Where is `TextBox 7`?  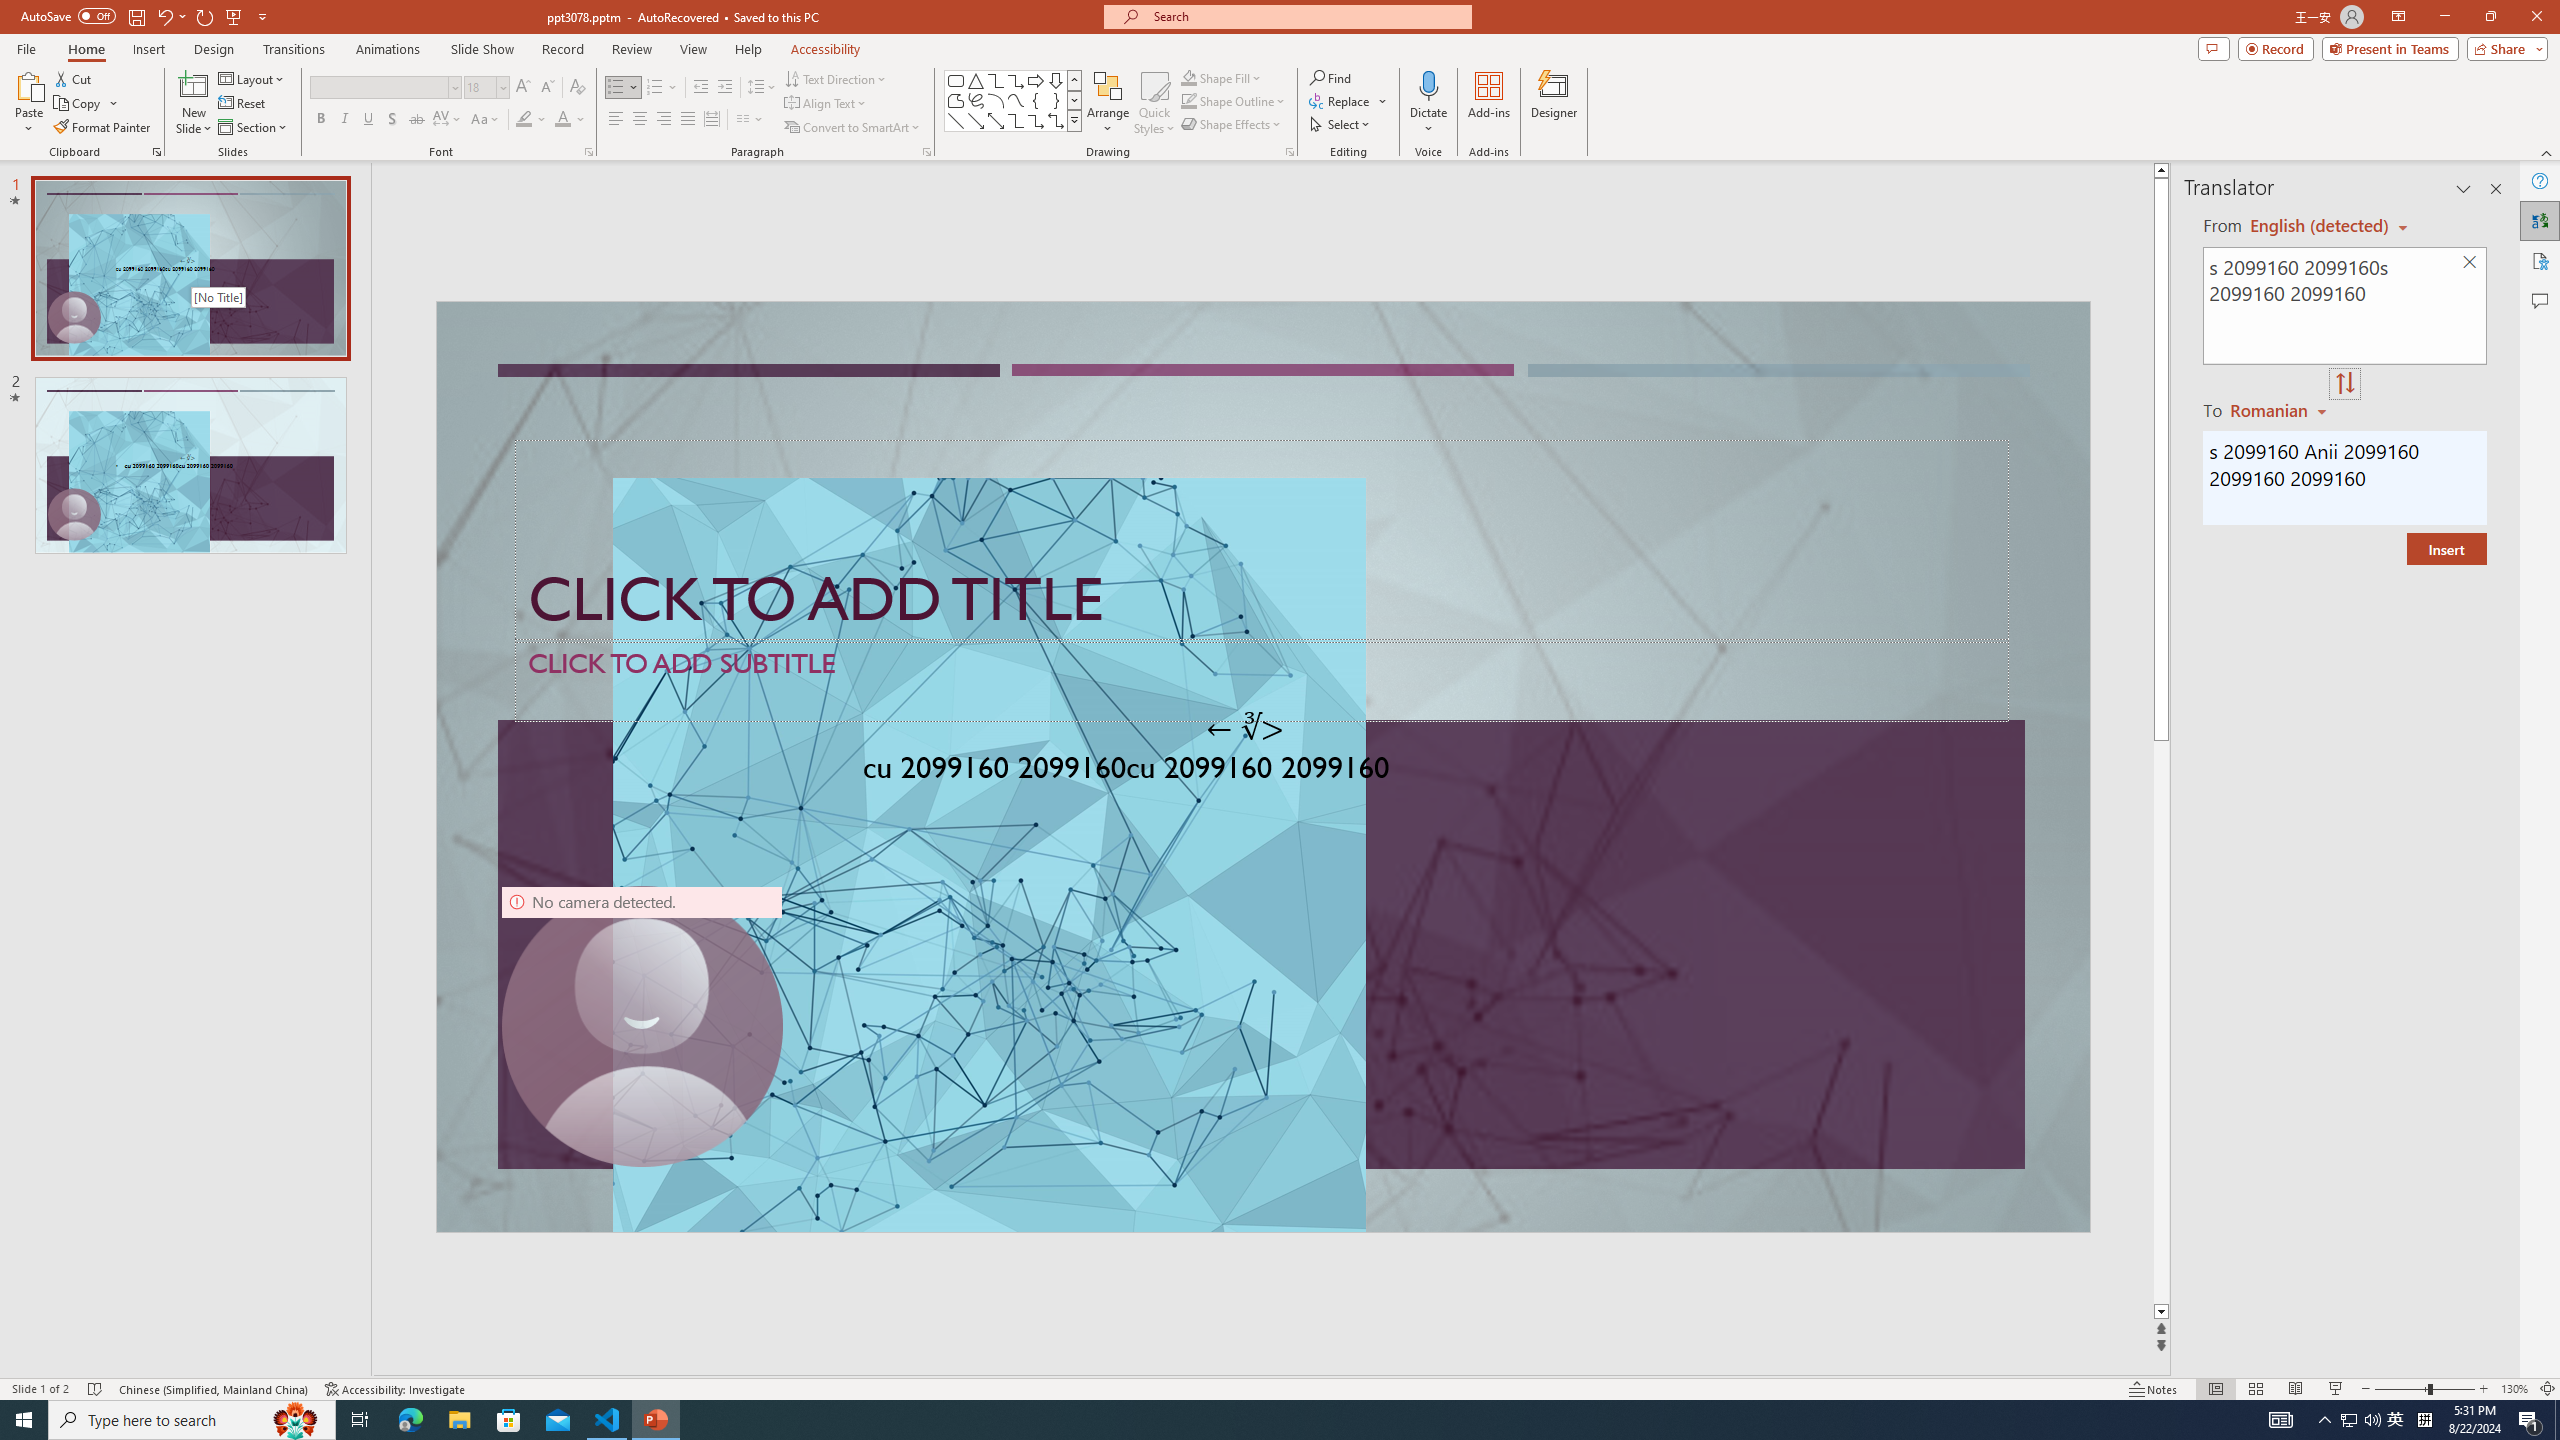
TextBox 7 is located at coordinates (1245, 728).